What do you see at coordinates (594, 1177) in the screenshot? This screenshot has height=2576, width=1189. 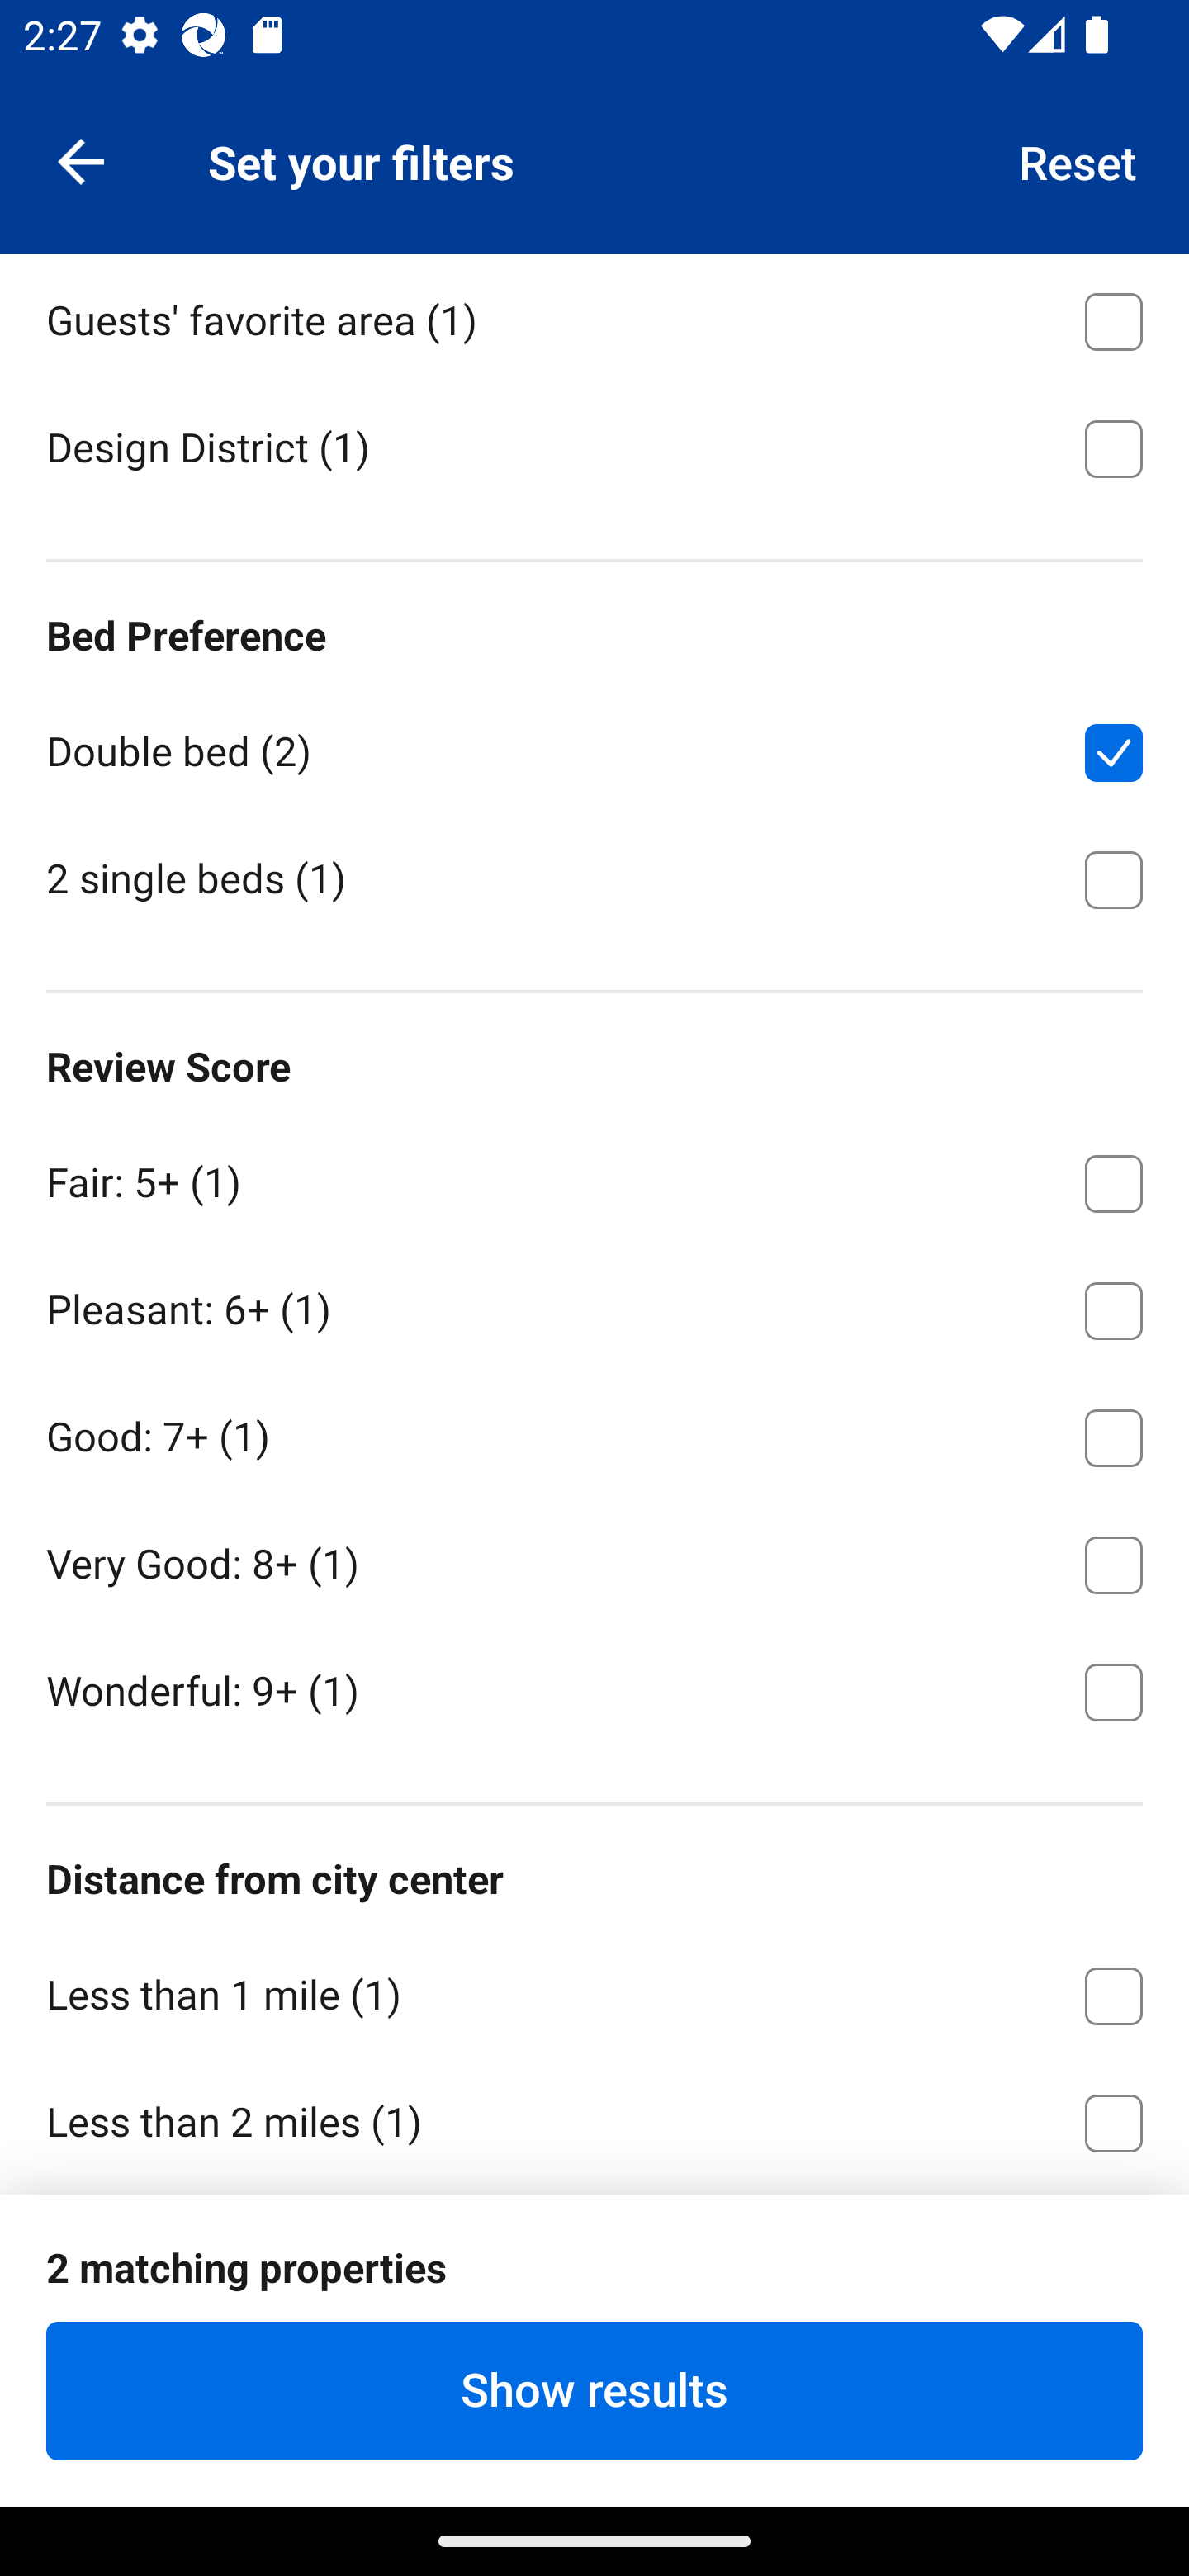 I see `Fair: 5+ ⁦(1)` at bounding box center [594, 1177].